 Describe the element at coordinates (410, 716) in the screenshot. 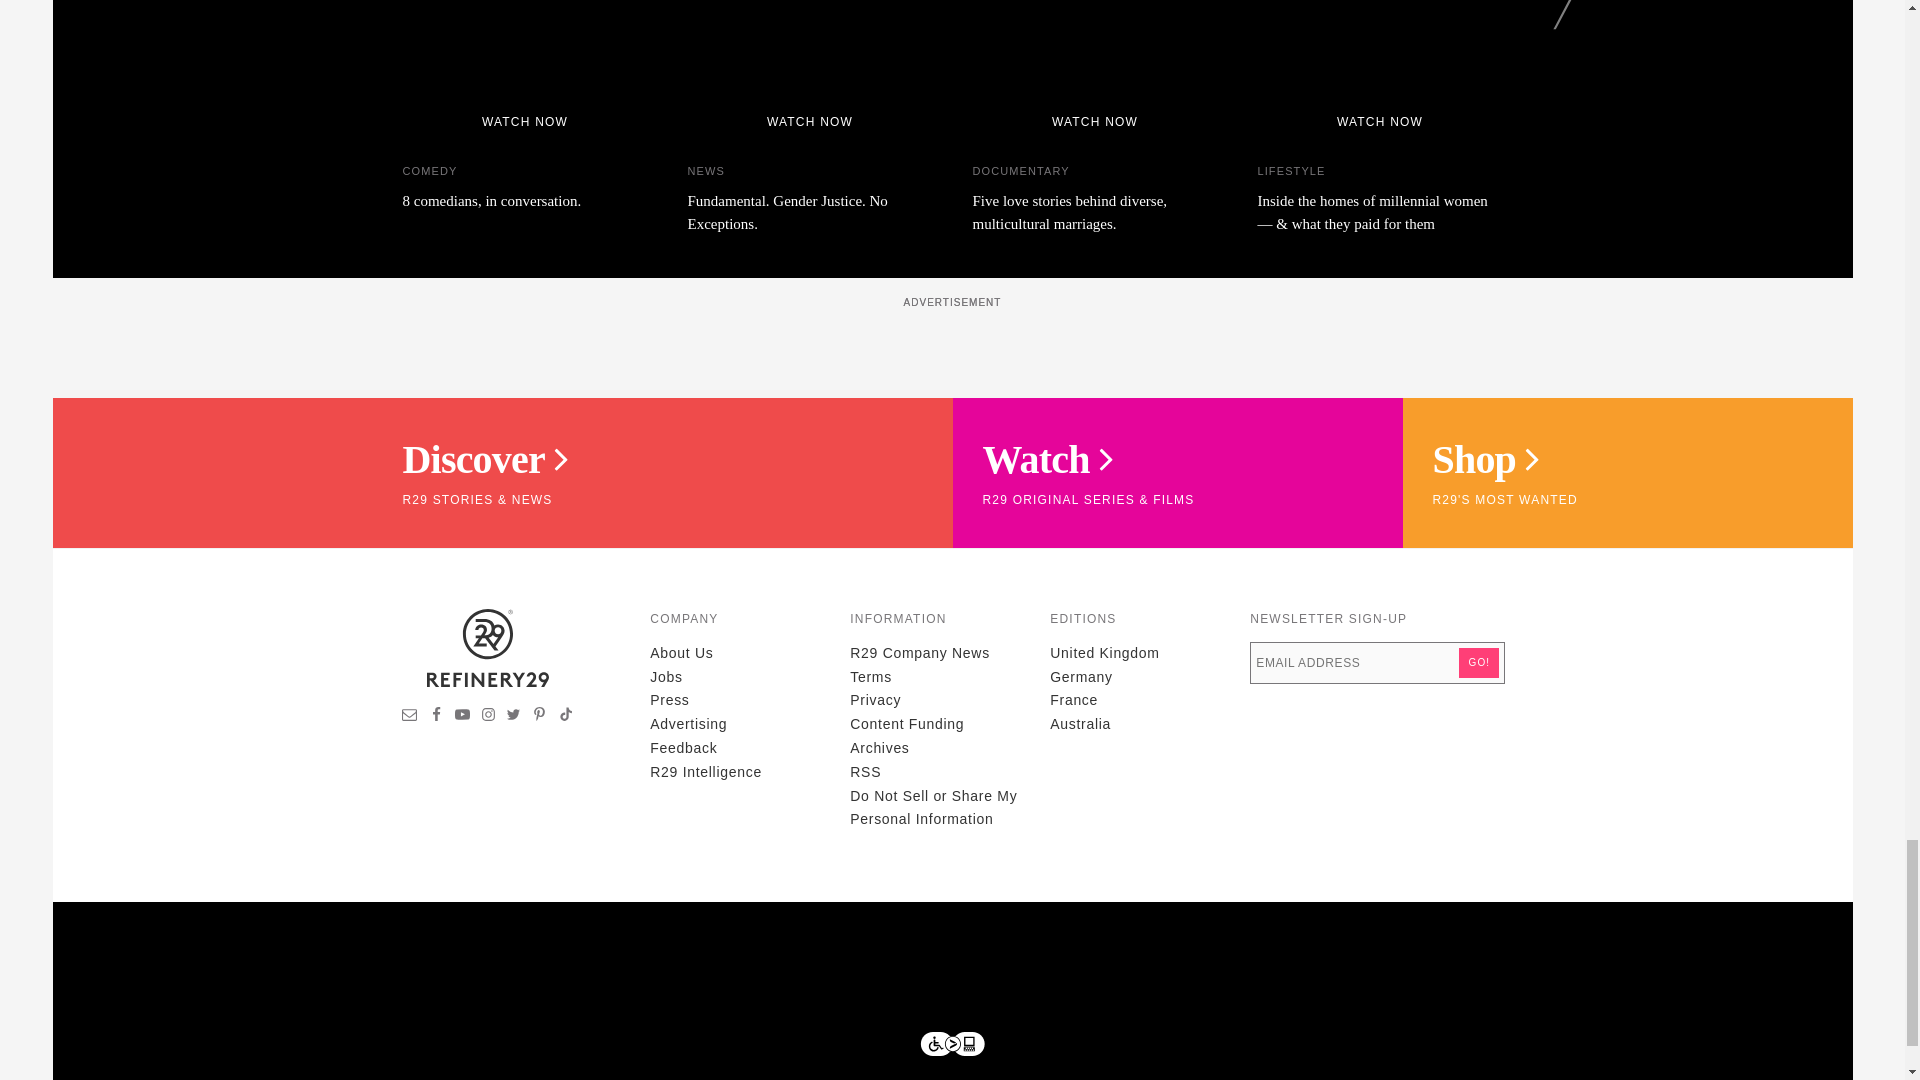

I see `Sign up for newsletters` at that location.